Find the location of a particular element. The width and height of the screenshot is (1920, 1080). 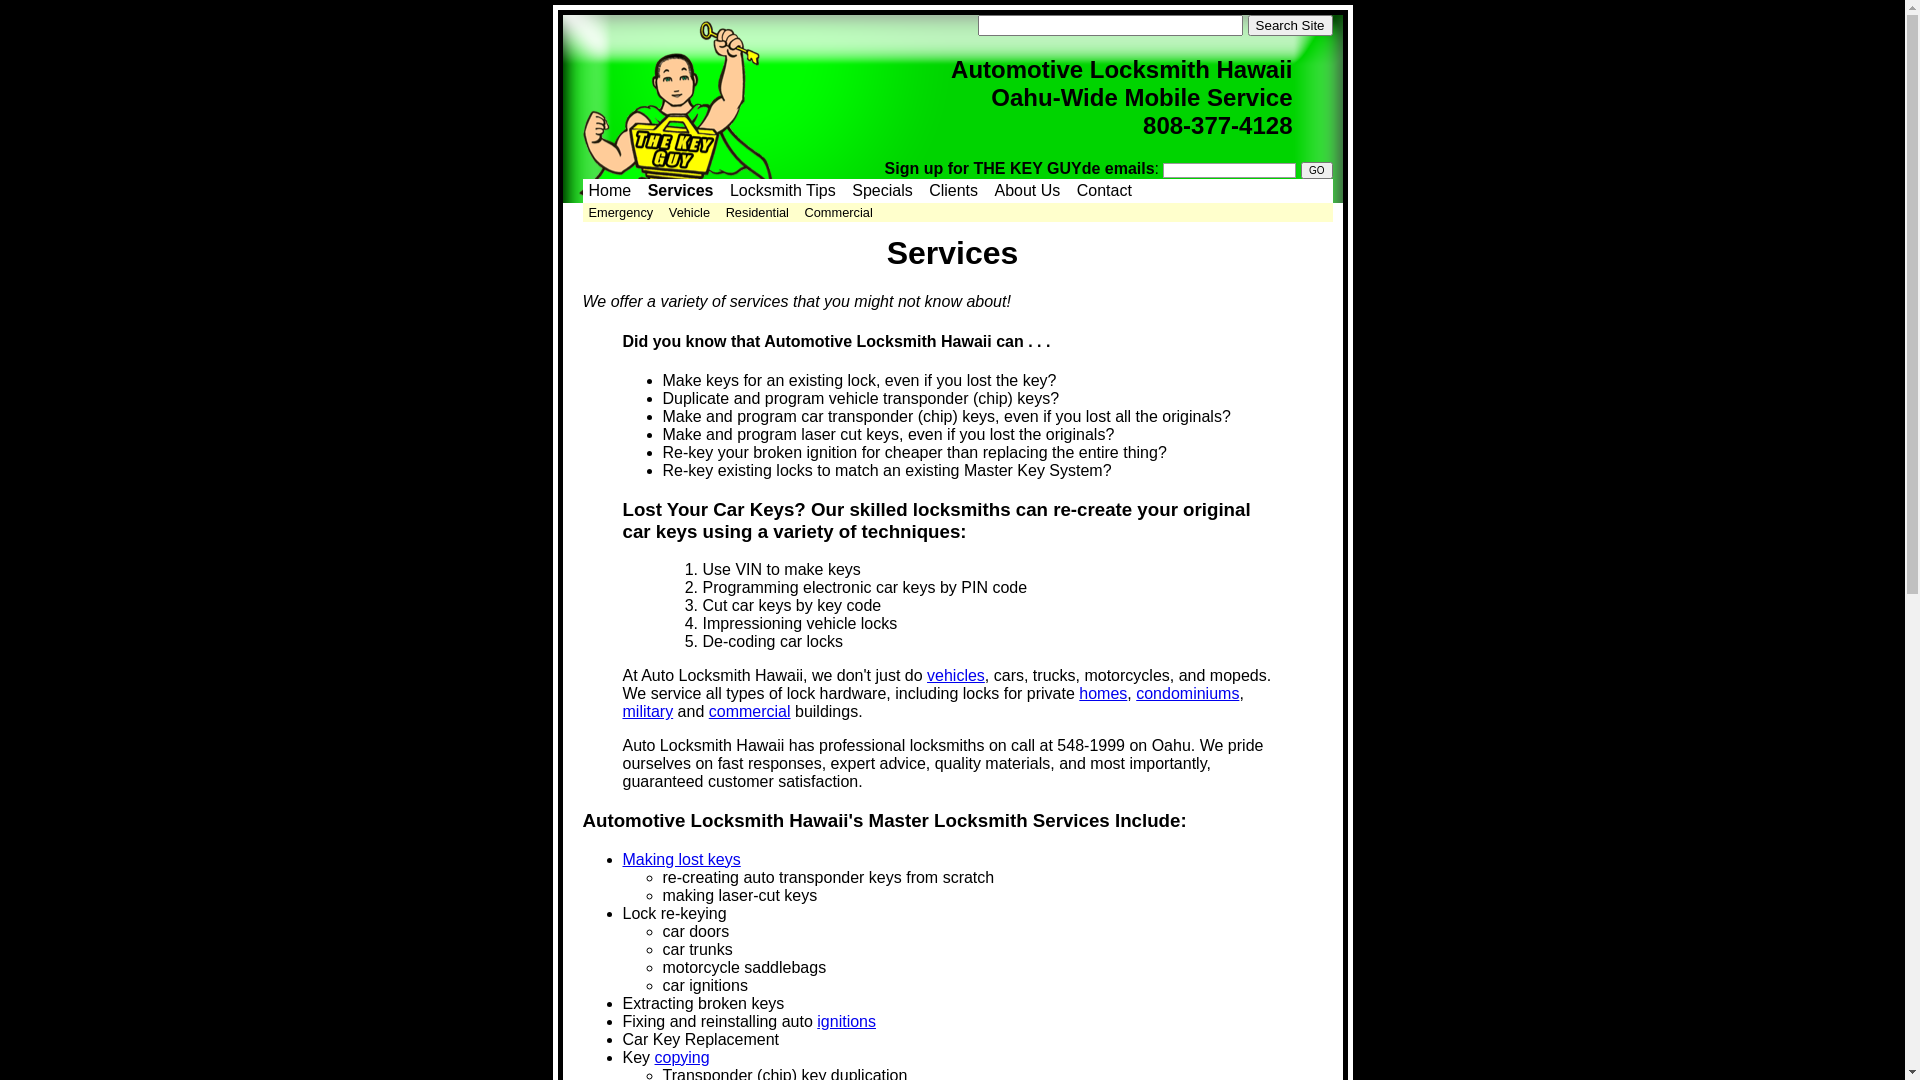

Home is located at coordinates (610, 190).